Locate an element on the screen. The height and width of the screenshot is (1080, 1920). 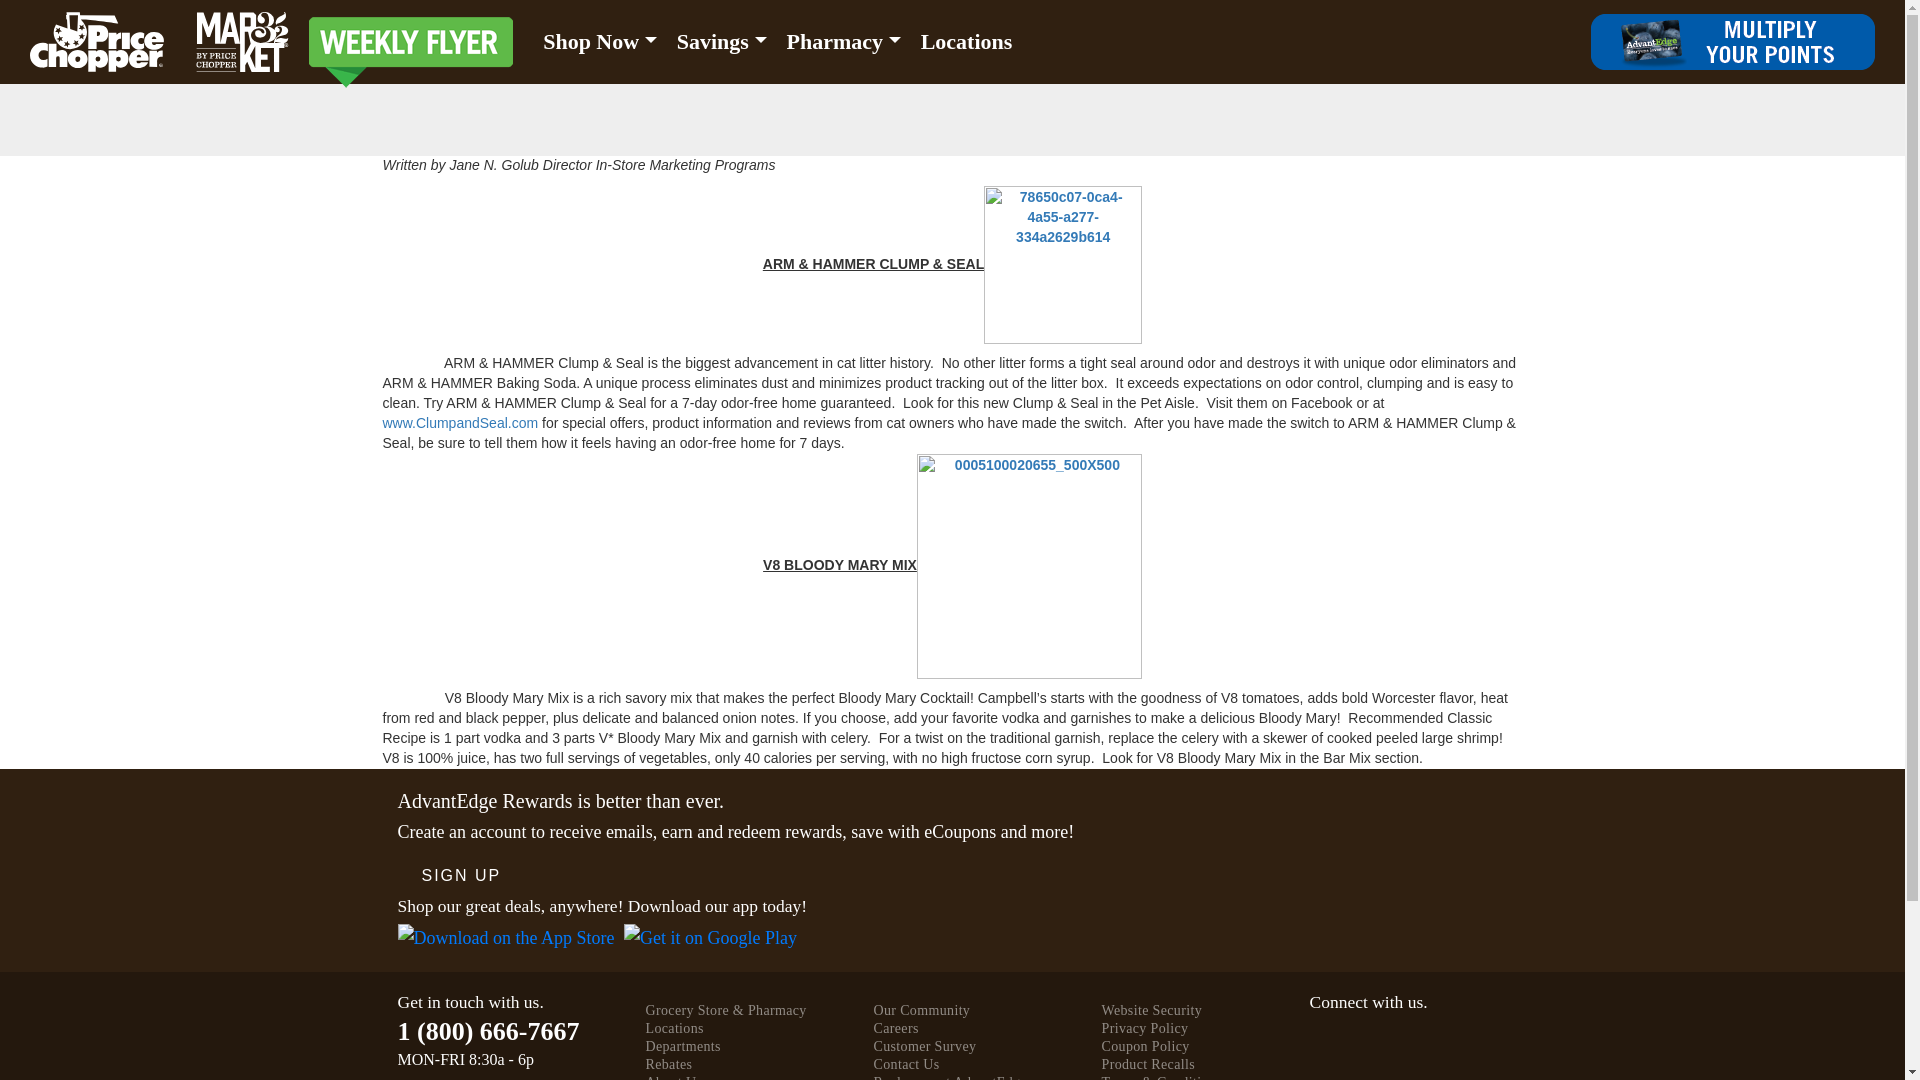
www.ClumpandSeal.com is located at coordinates (460, 422).